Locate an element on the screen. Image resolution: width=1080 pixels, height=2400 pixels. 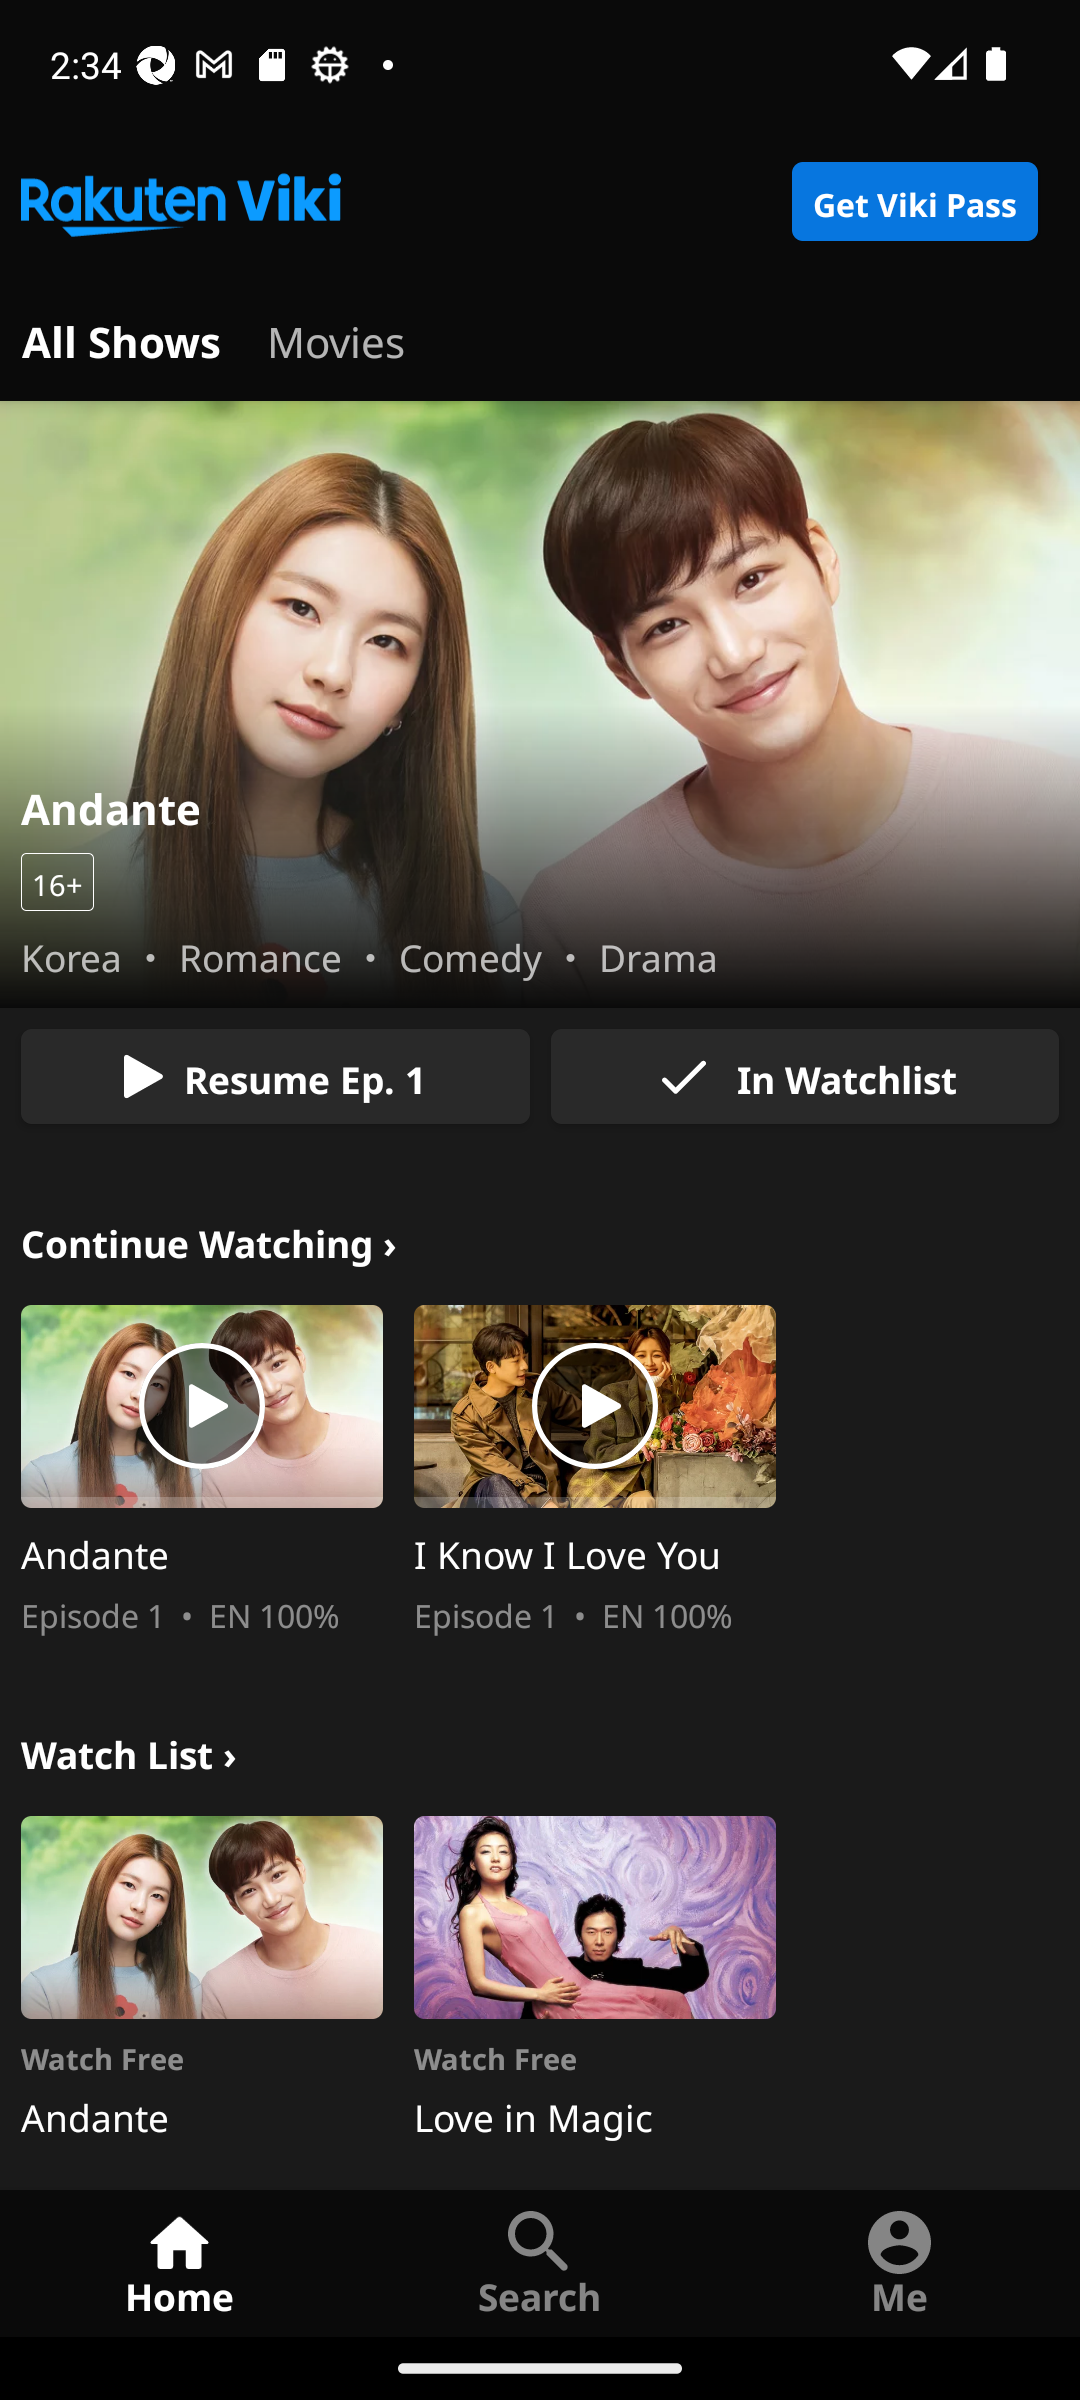
Resume Ep. 1 home_billboard_play_button is located at coordinates (275, 1076).